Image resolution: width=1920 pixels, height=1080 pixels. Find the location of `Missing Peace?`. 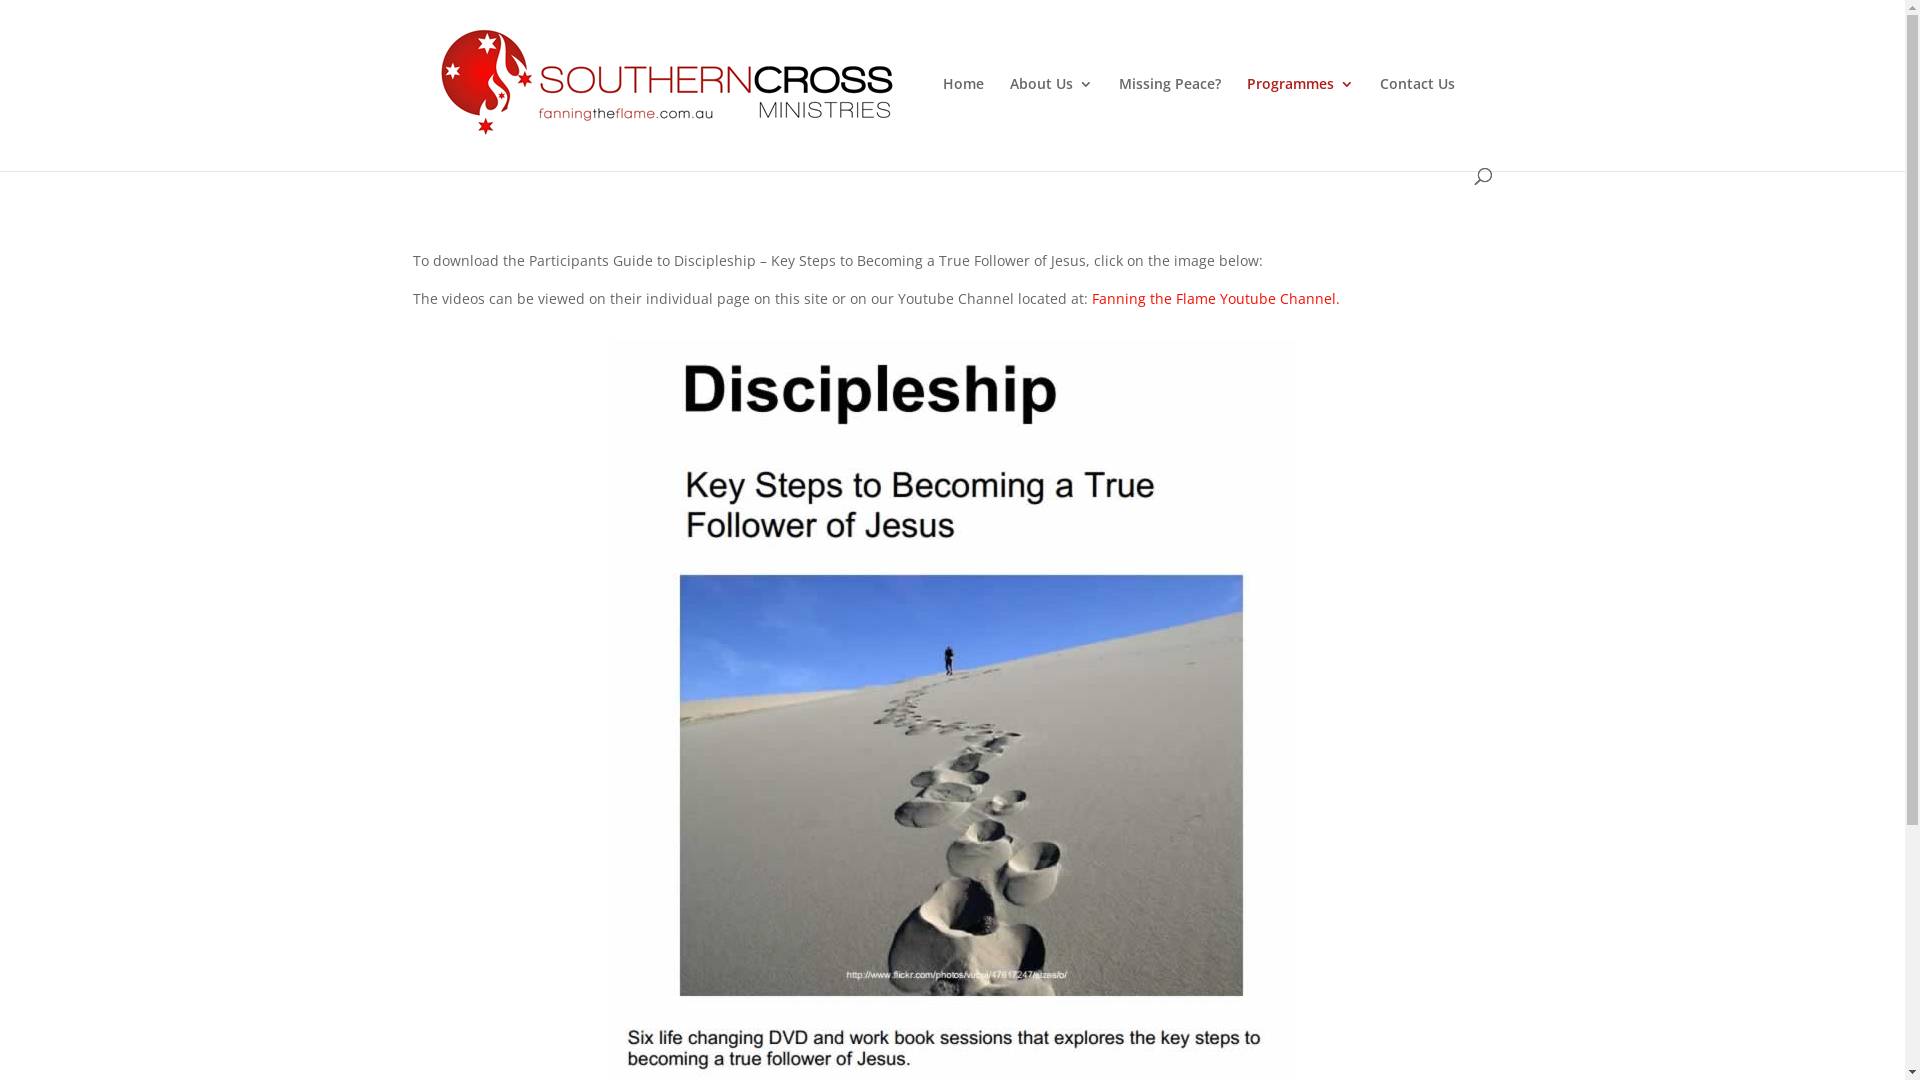

Missing Peace? is located at coordinates (1169, 122).